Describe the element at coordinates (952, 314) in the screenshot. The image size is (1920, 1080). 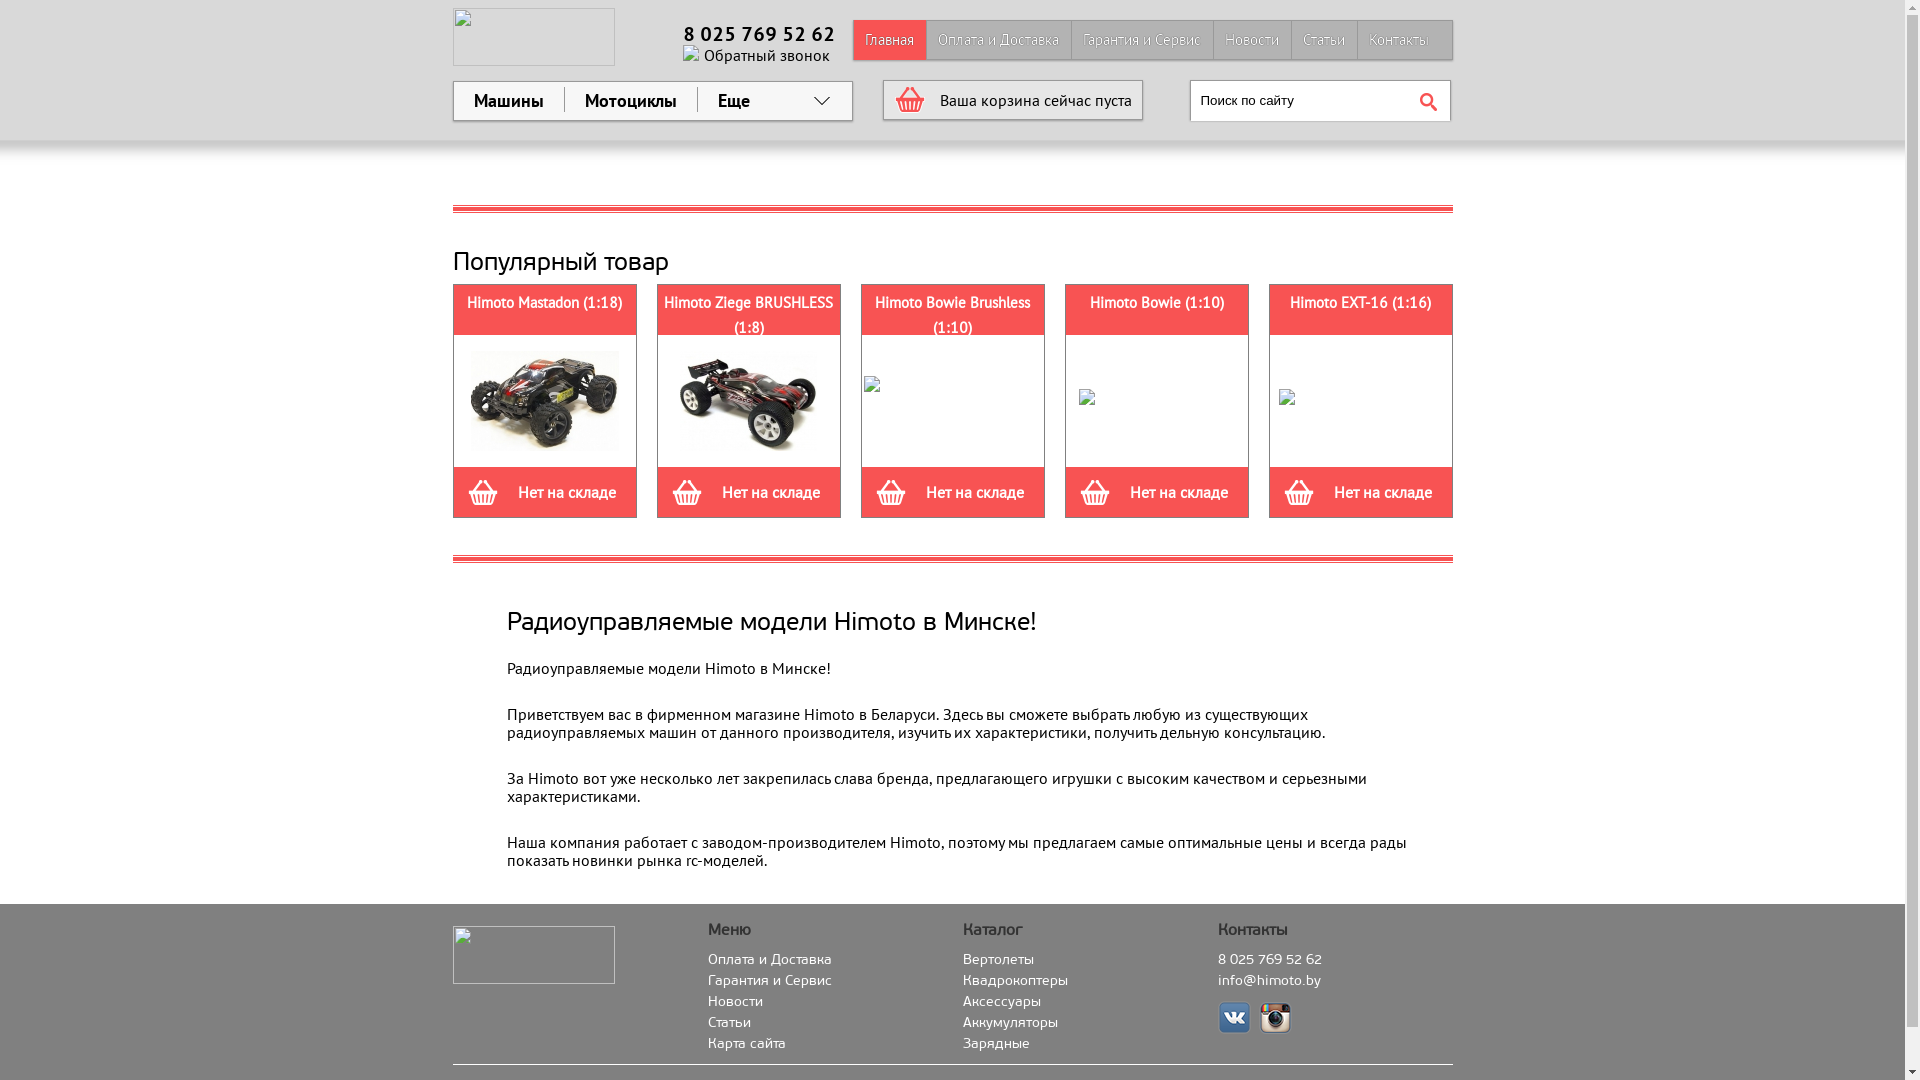
I see `Himoto Bowie Brushless (1:10)` at that location.